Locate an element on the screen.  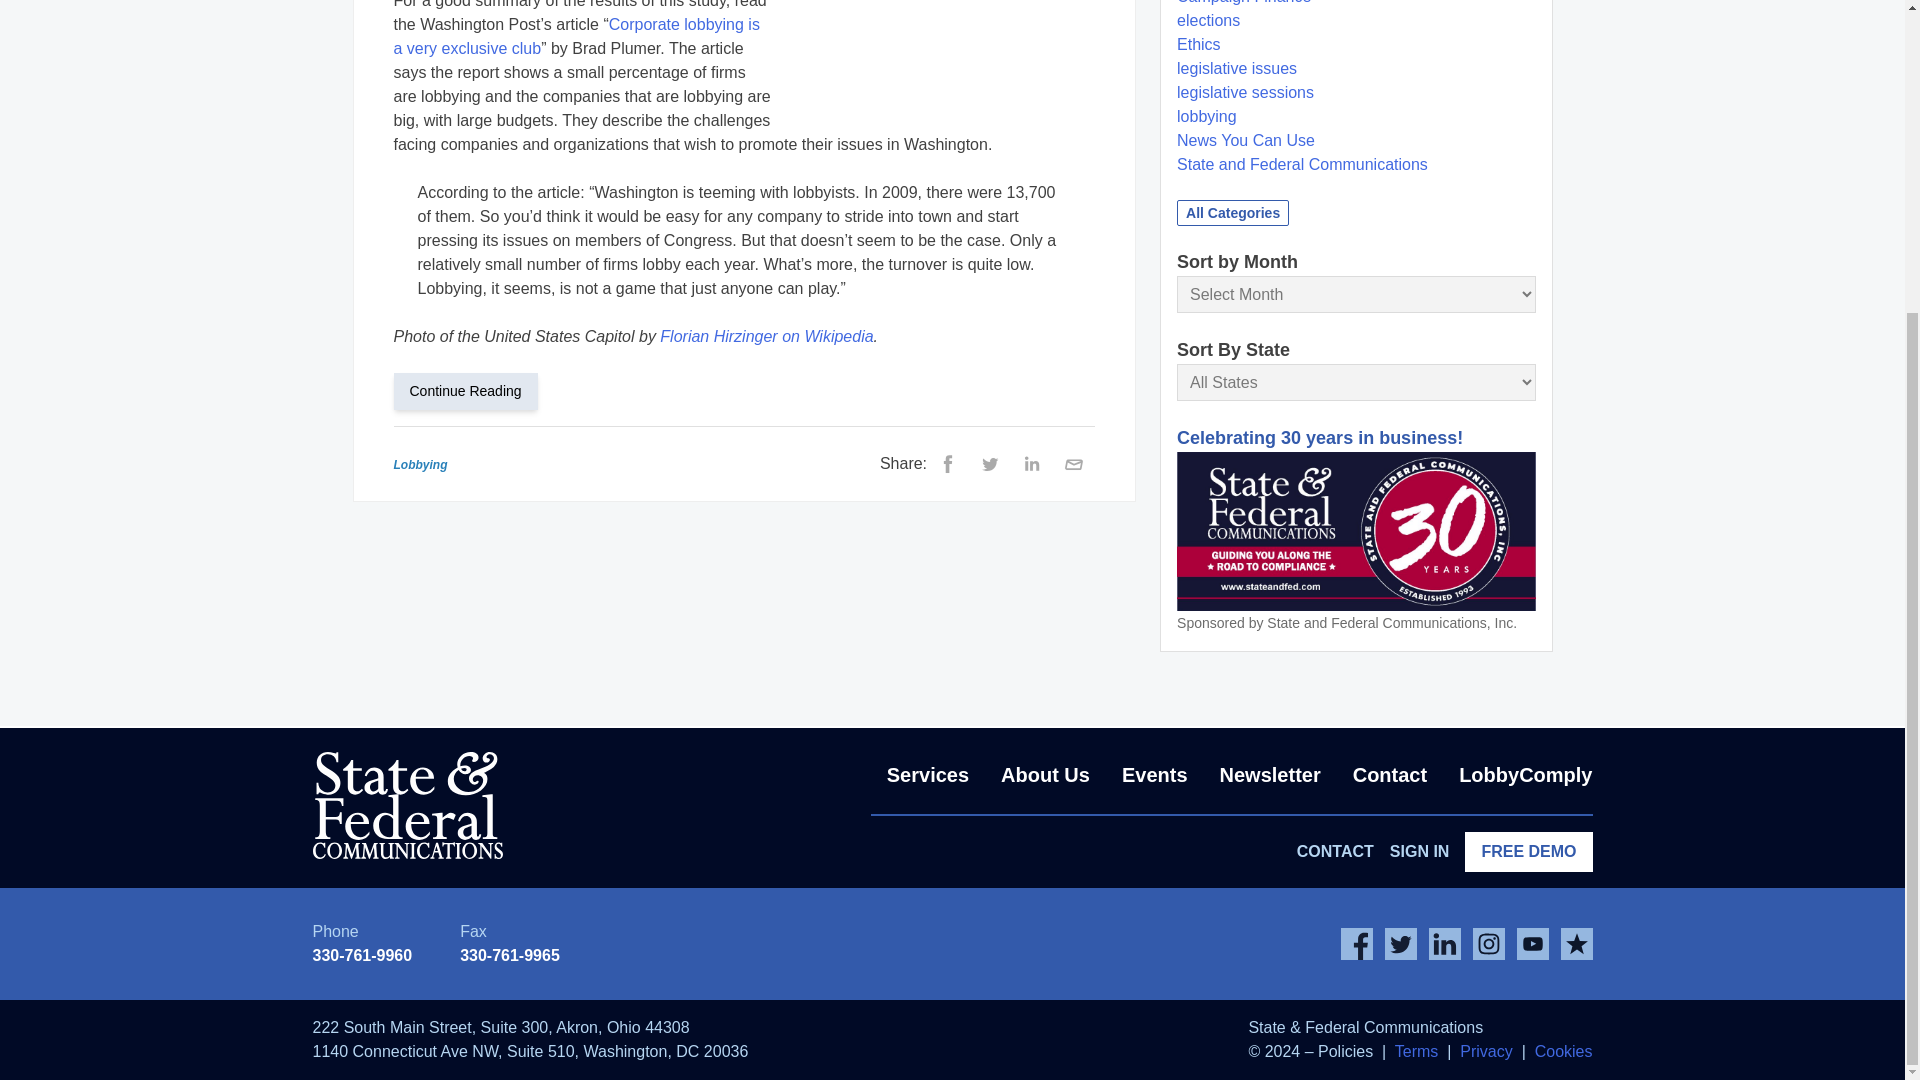
legislative issues is located at coordinates (1236, 68).